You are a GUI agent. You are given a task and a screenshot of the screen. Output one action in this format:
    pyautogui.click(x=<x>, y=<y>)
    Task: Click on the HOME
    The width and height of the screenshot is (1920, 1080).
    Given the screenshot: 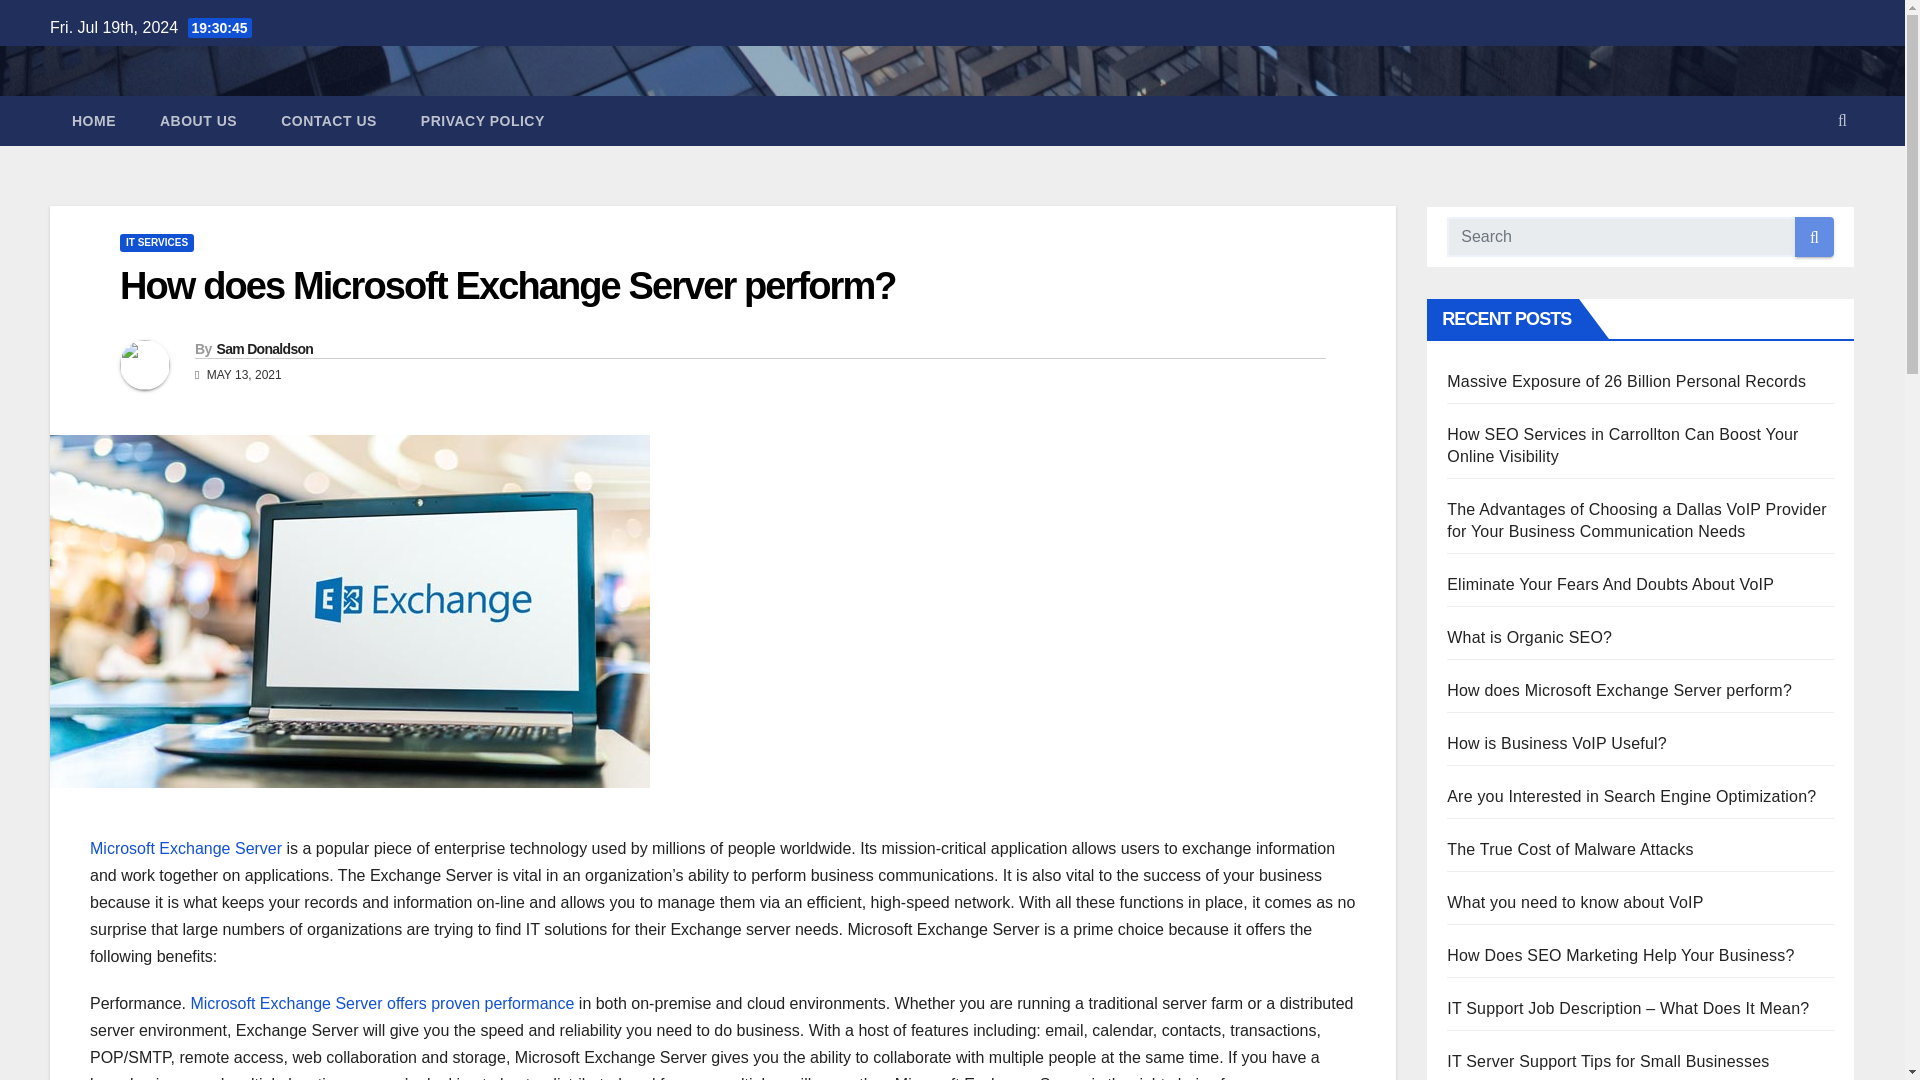 What is the action you would take?
    pyautogui.click(x=94, y=120)
    